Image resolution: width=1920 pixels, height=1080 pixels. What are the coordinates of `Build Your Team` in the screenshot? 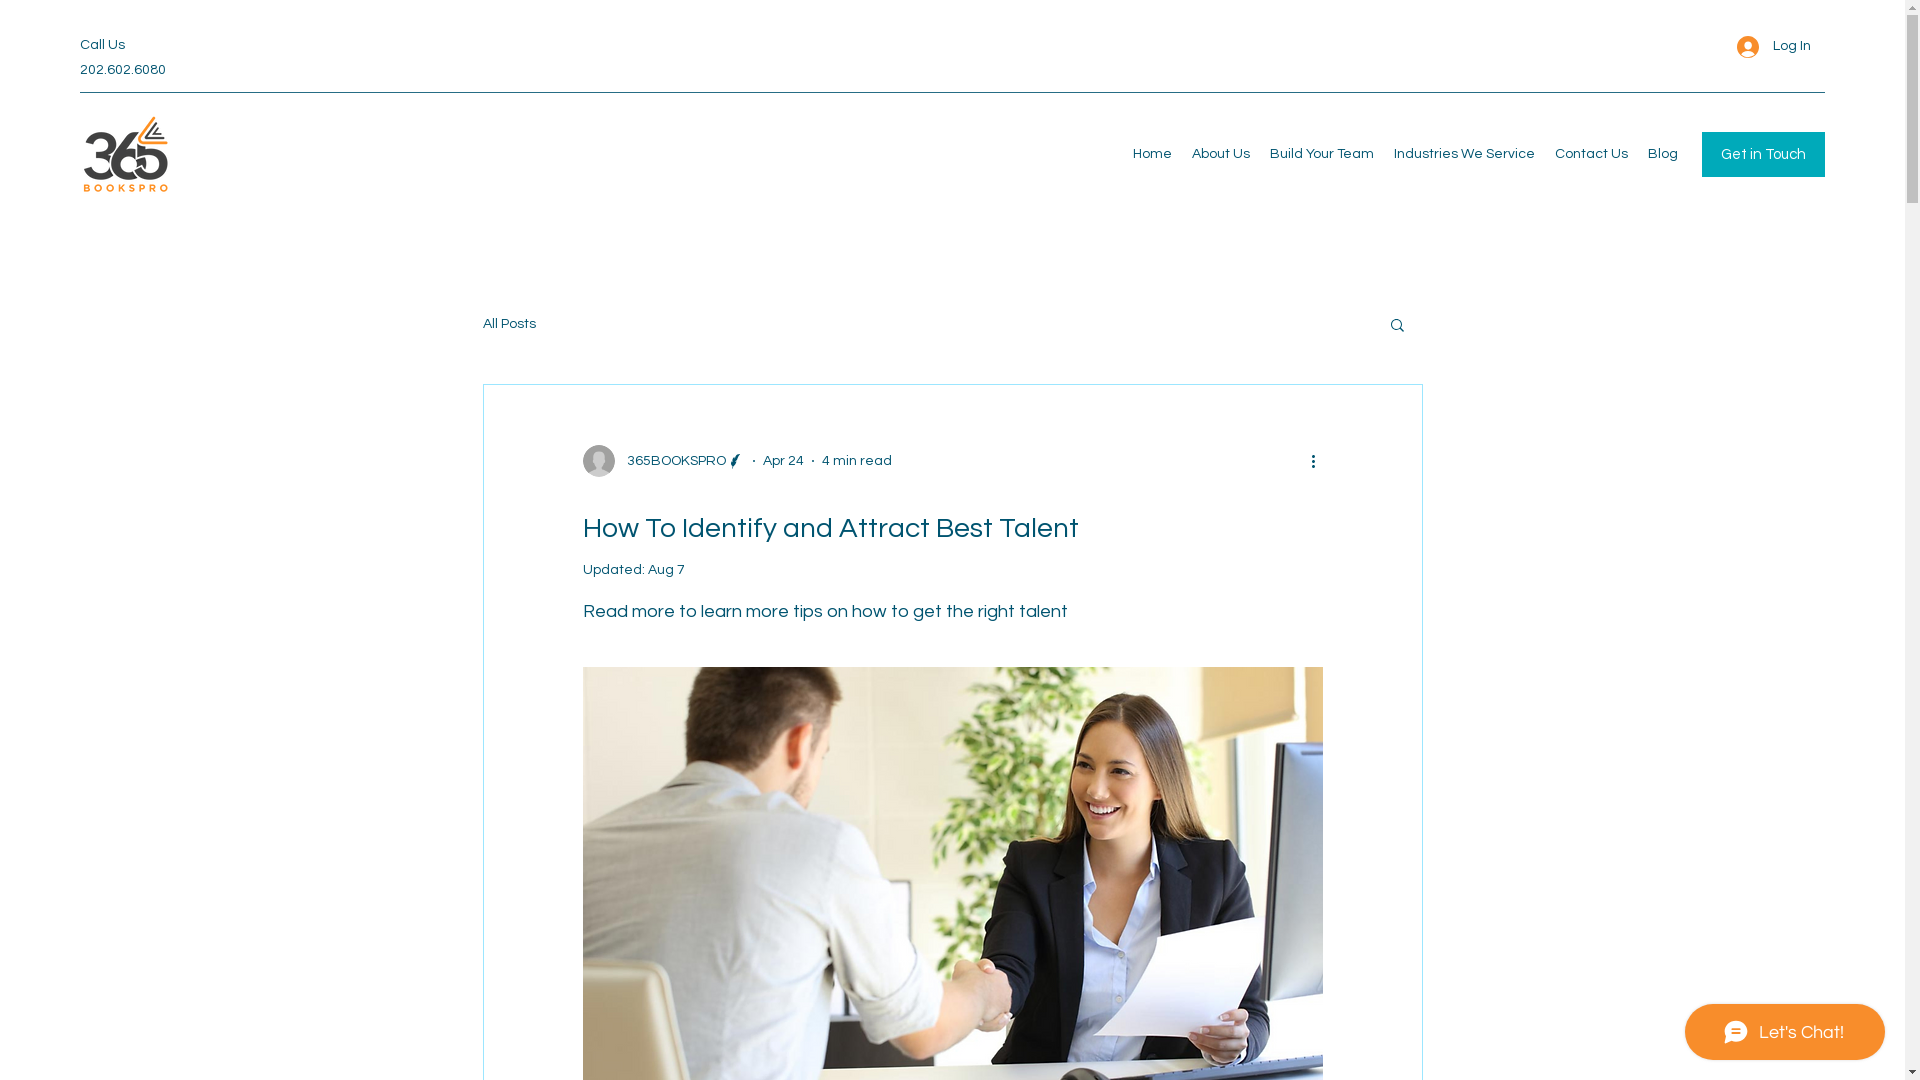 It's located at (1322, 154).